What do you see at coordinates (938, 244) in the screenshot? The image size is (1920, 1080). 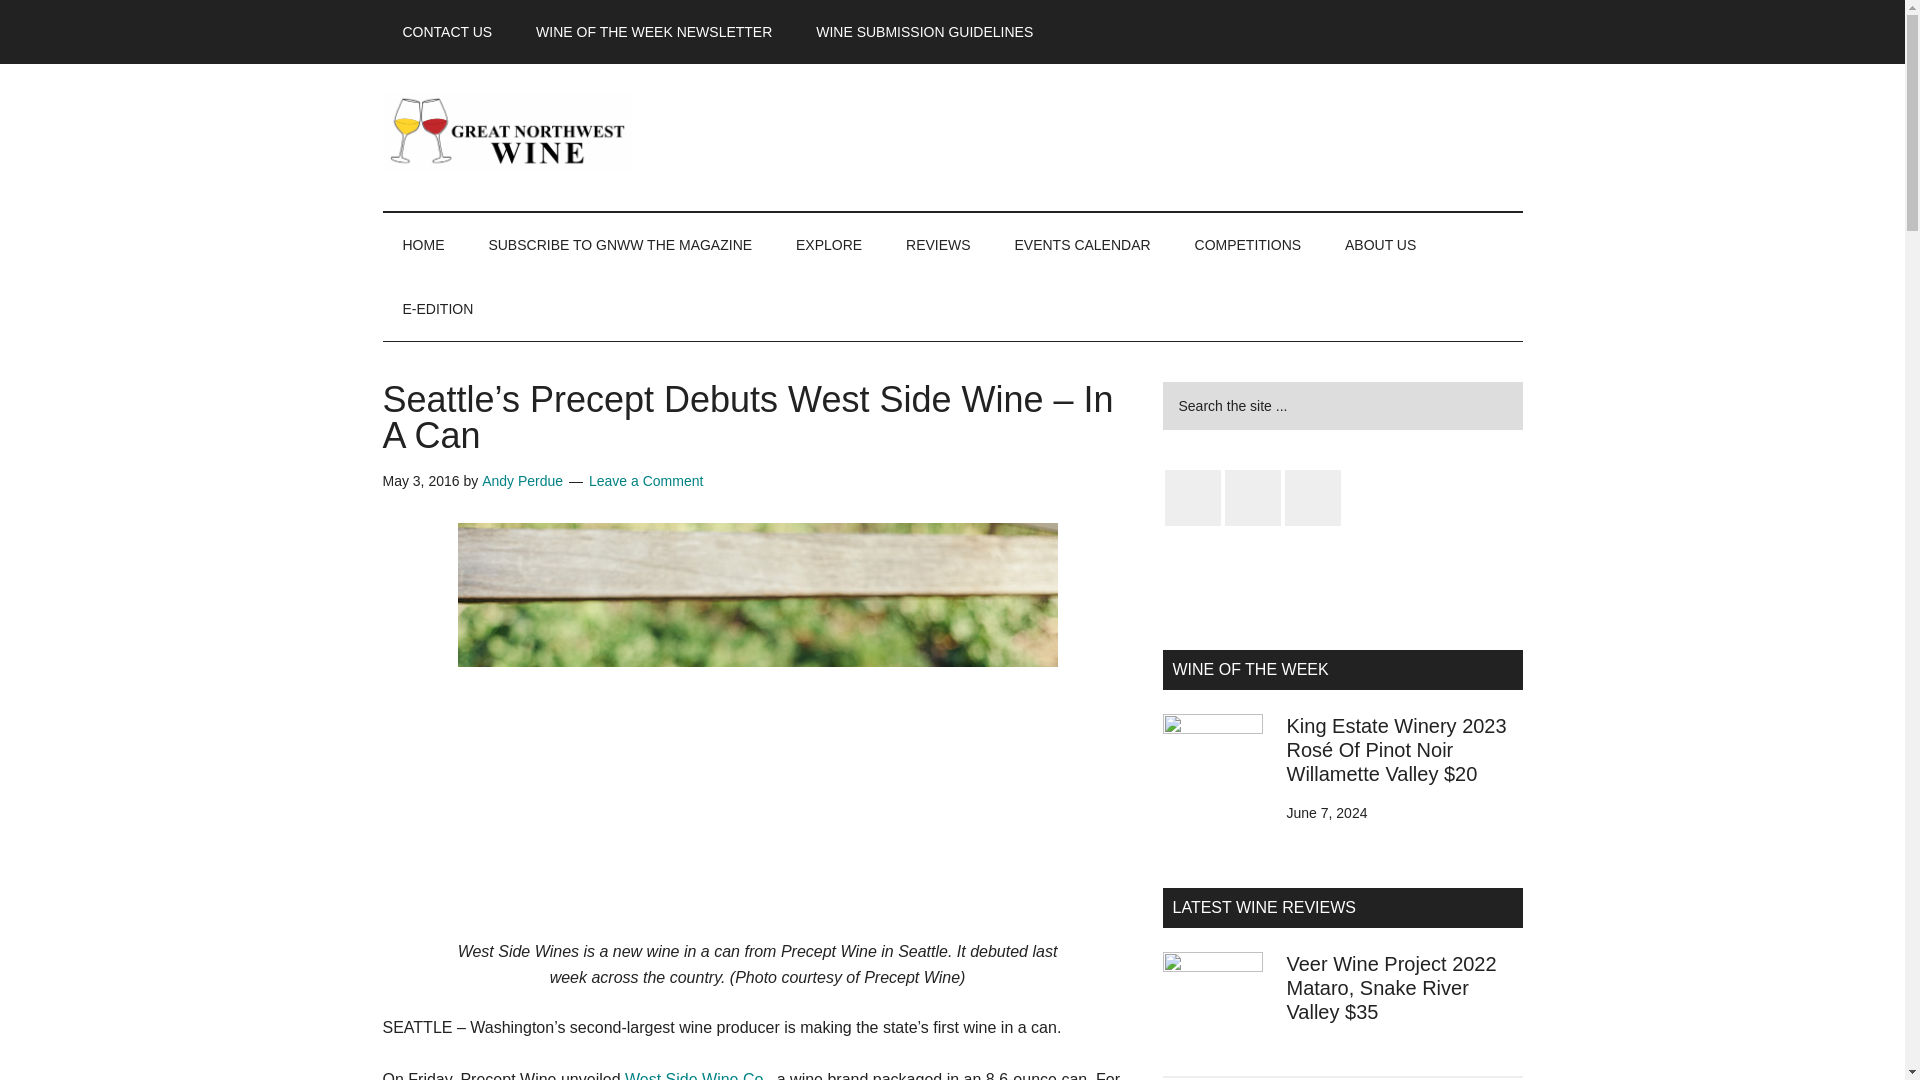 I see `REVIEWS` at bounding box center [938, 244].